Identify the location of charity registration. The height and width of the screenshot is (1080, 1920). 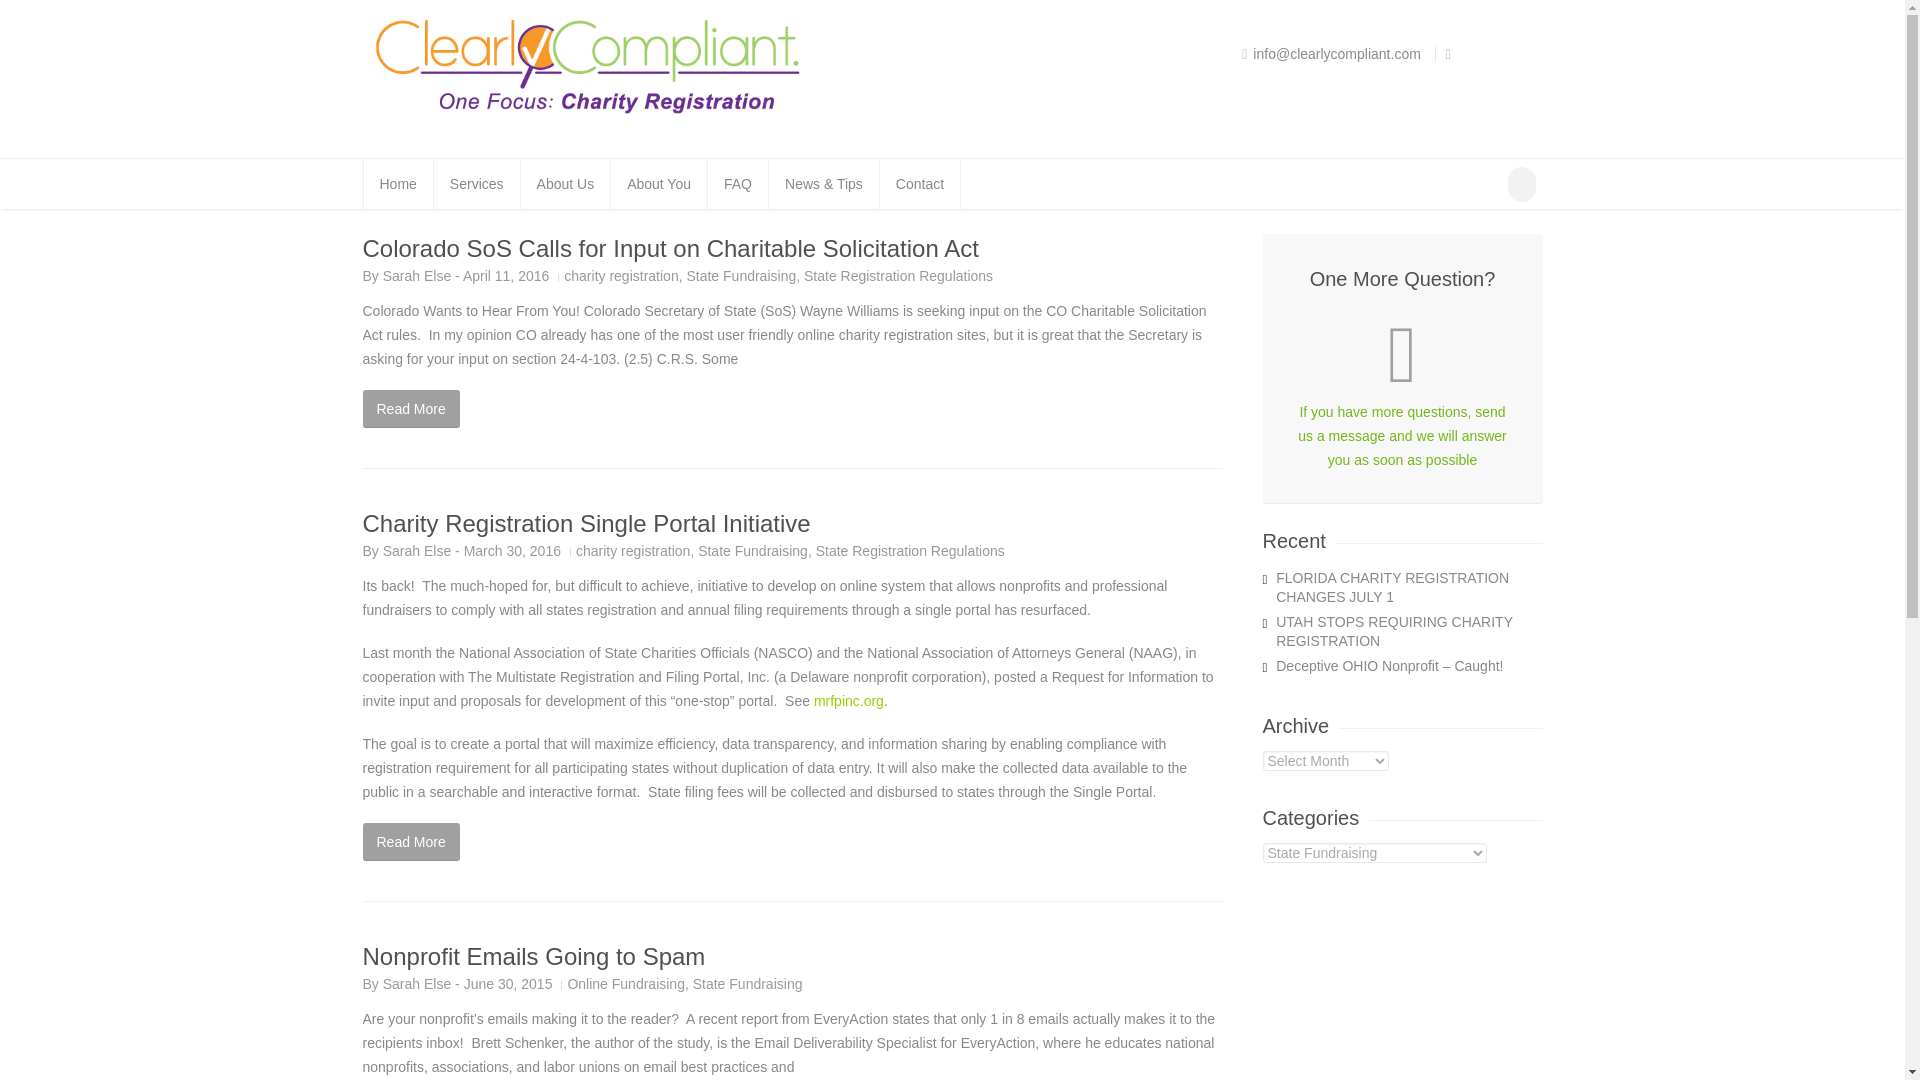
(620, 276).